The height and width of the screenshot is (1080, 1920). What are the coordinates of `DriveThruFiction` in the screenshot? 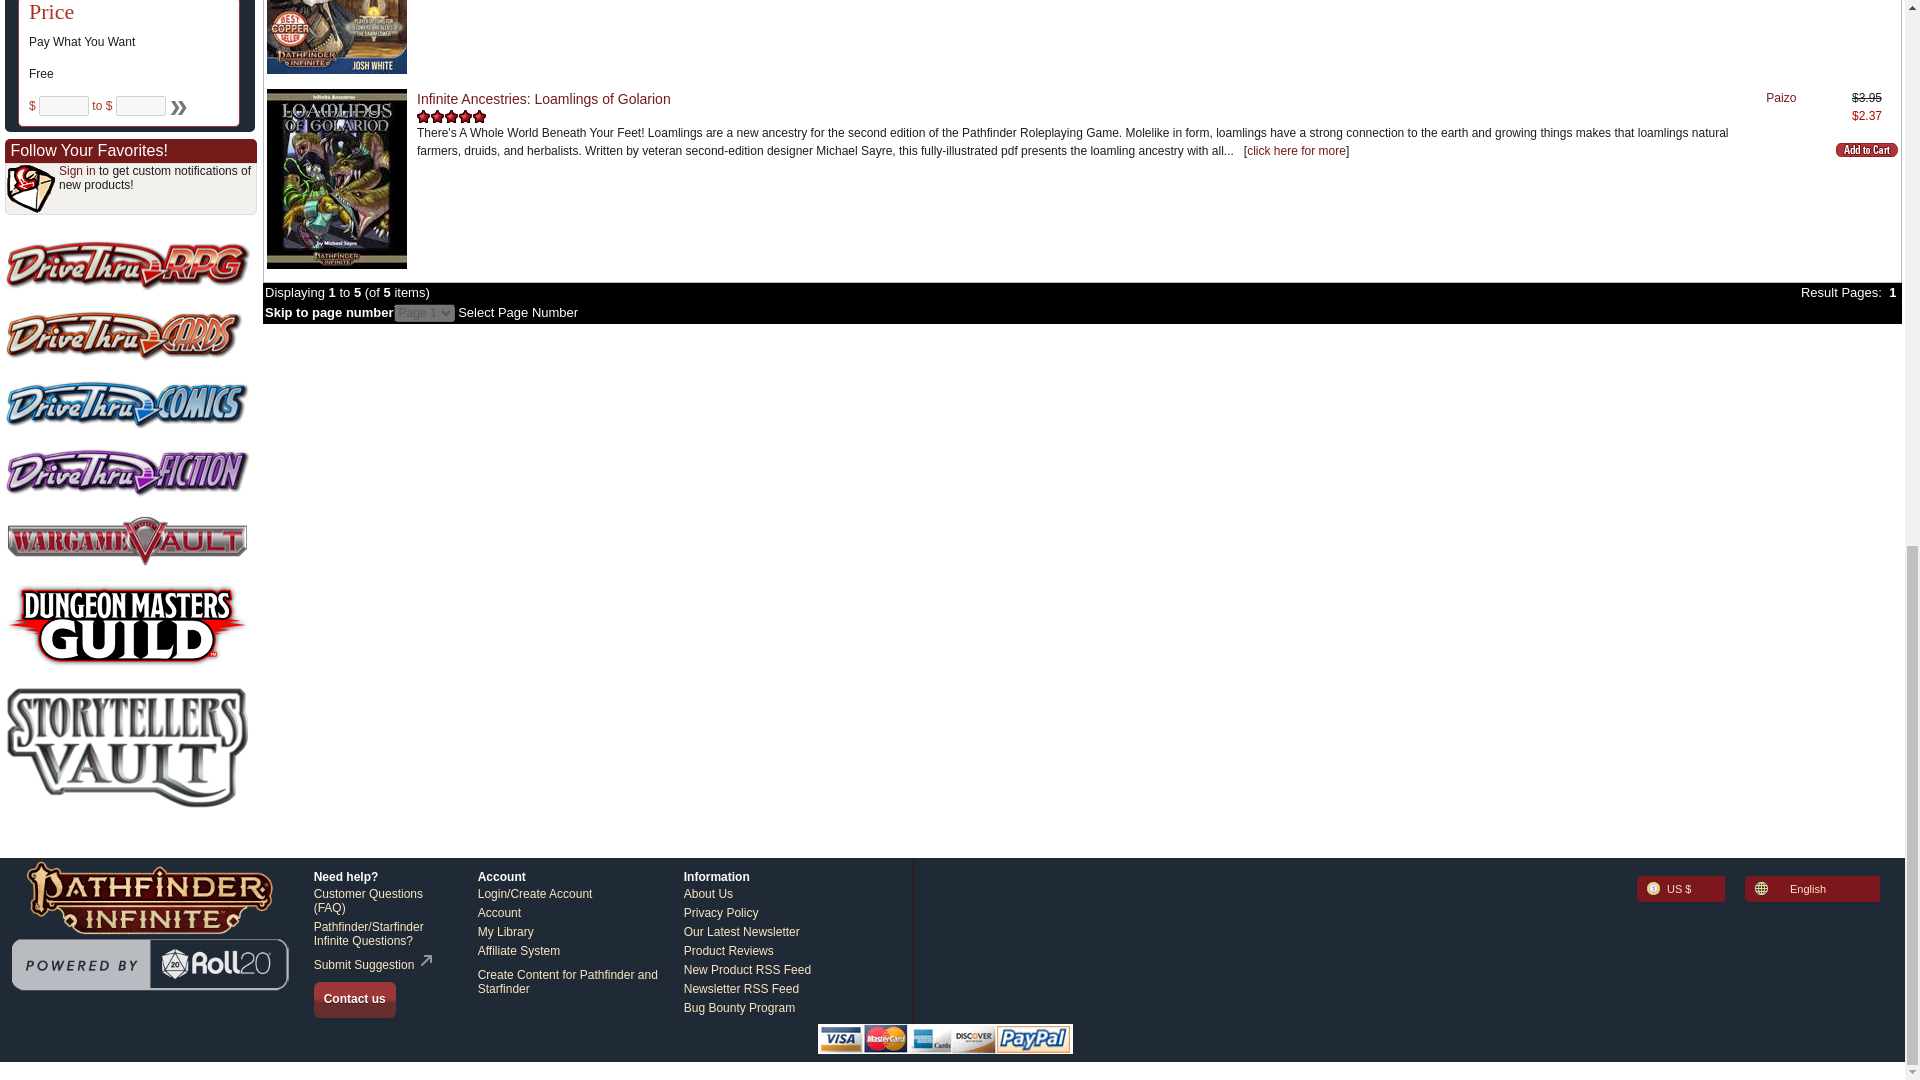 It's located at (127, 472).